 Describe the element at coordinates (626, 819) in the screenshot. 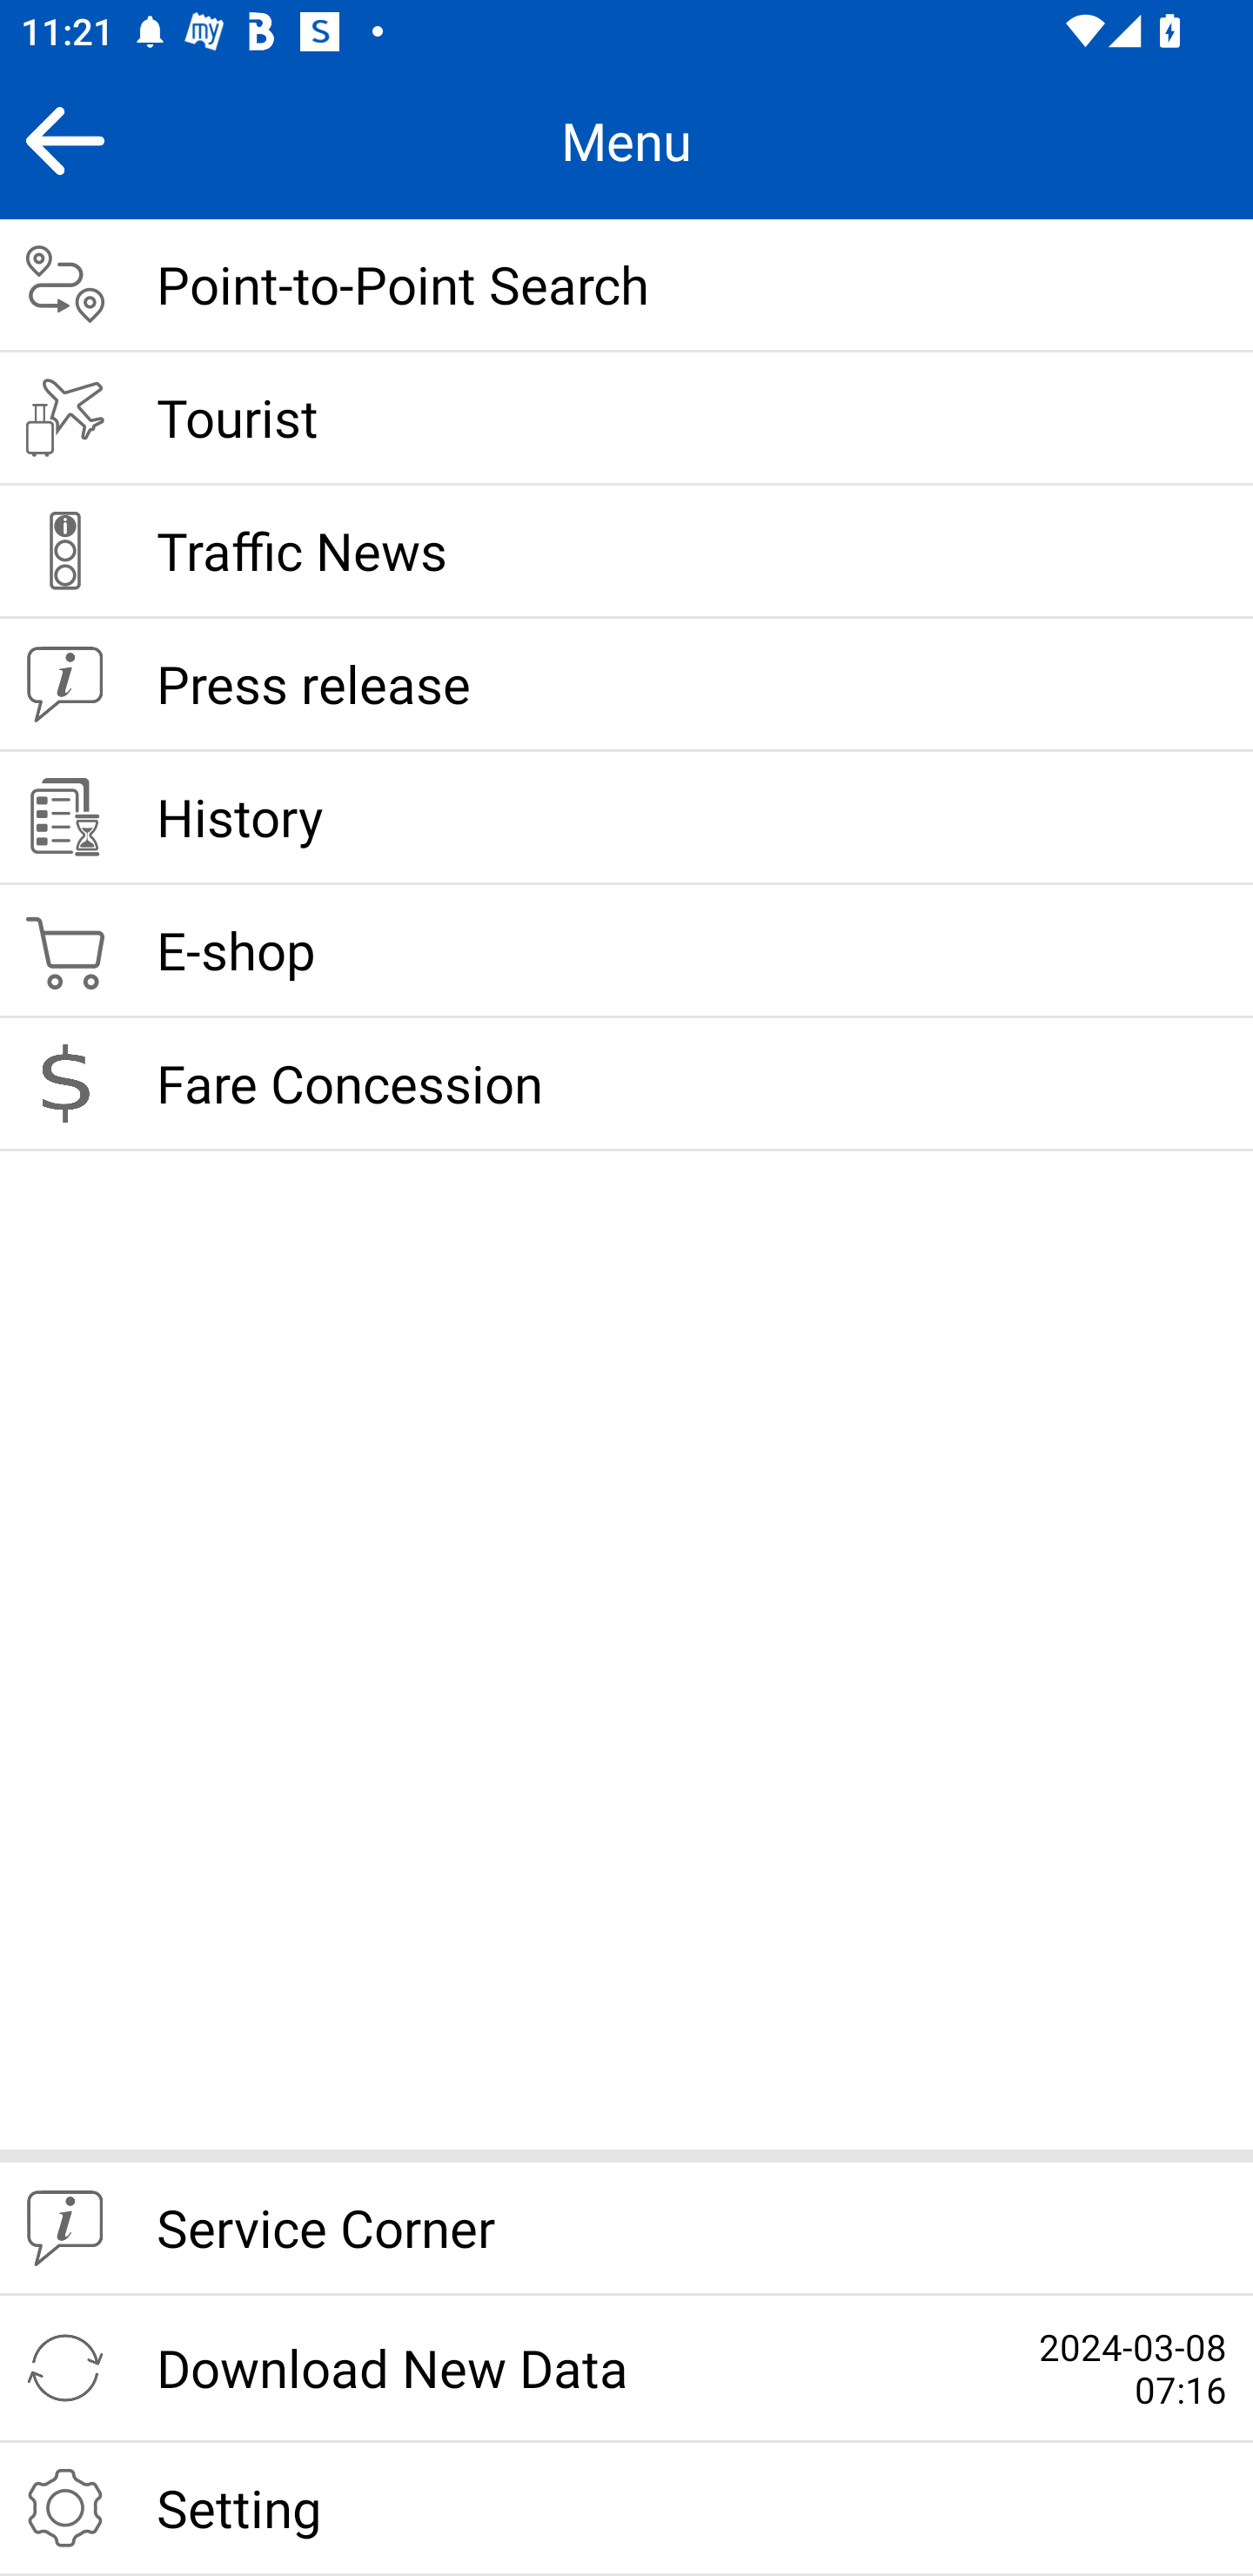

I see `History` at that location.